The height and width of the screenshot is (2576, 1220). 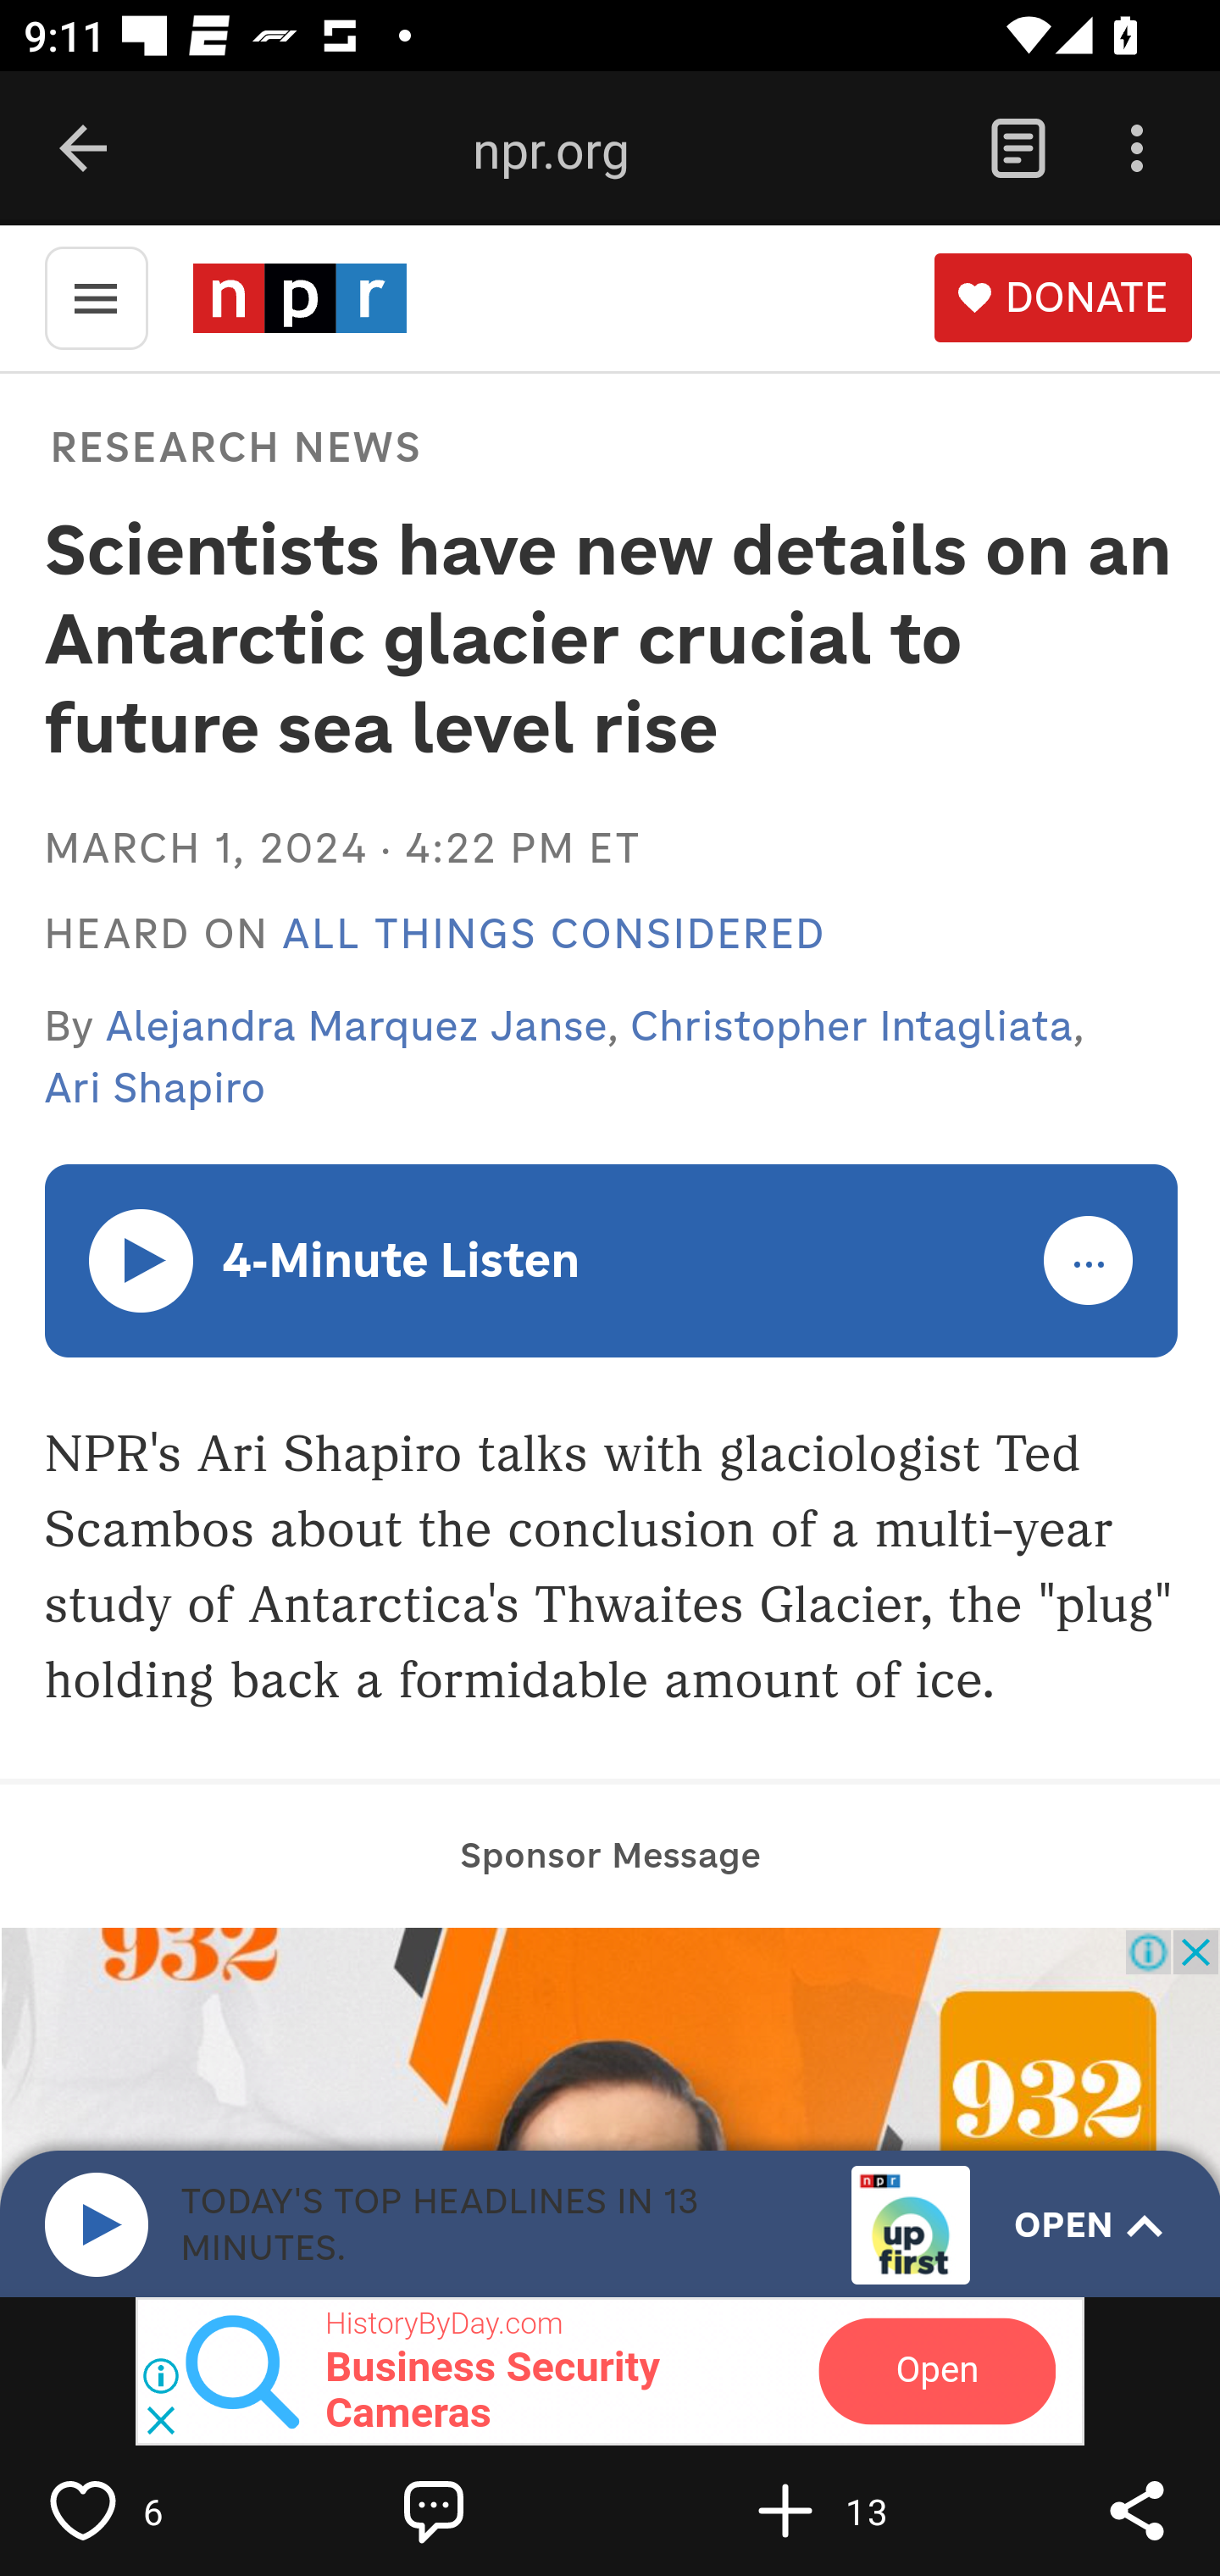 What do you see at coordinates (83, 149) in the screenshot?
I see `Back` at bounding box center [83, 149].